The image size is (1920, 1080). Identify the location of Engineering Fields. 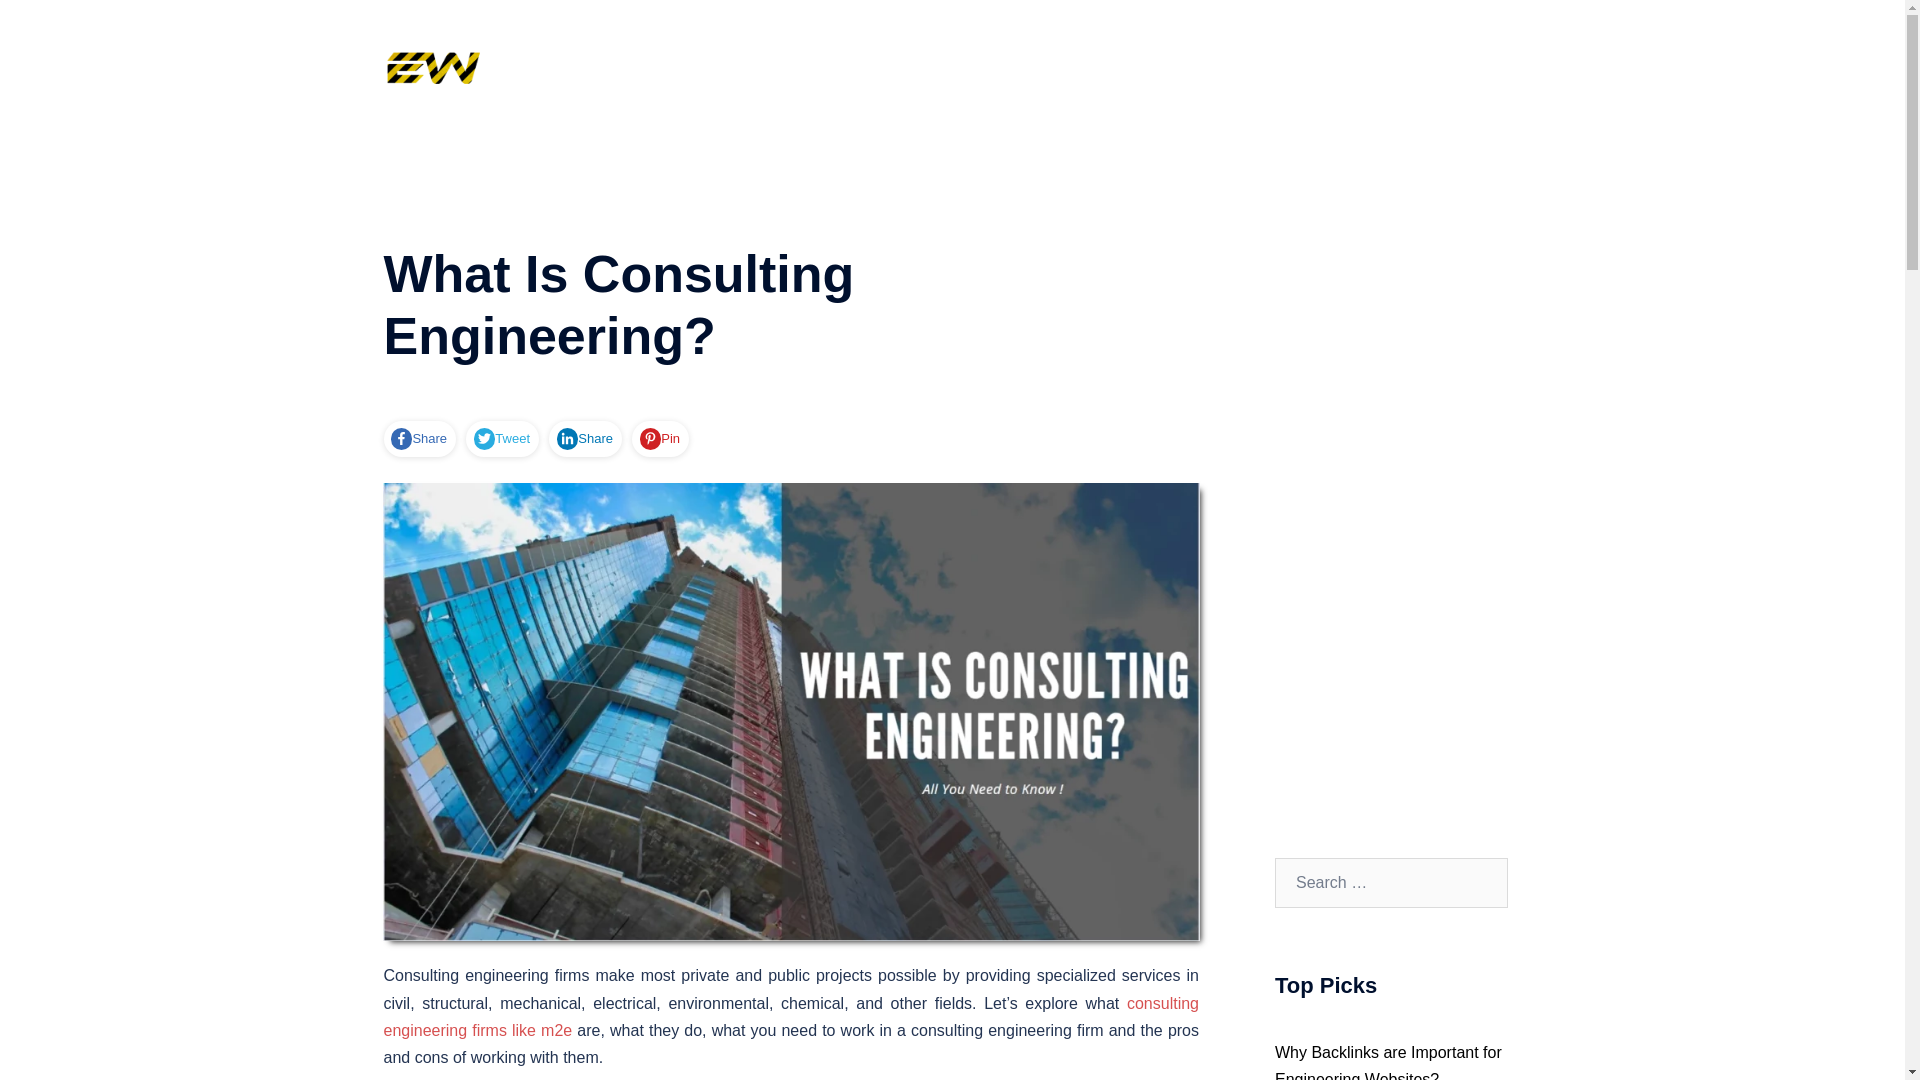
(1451, 70).